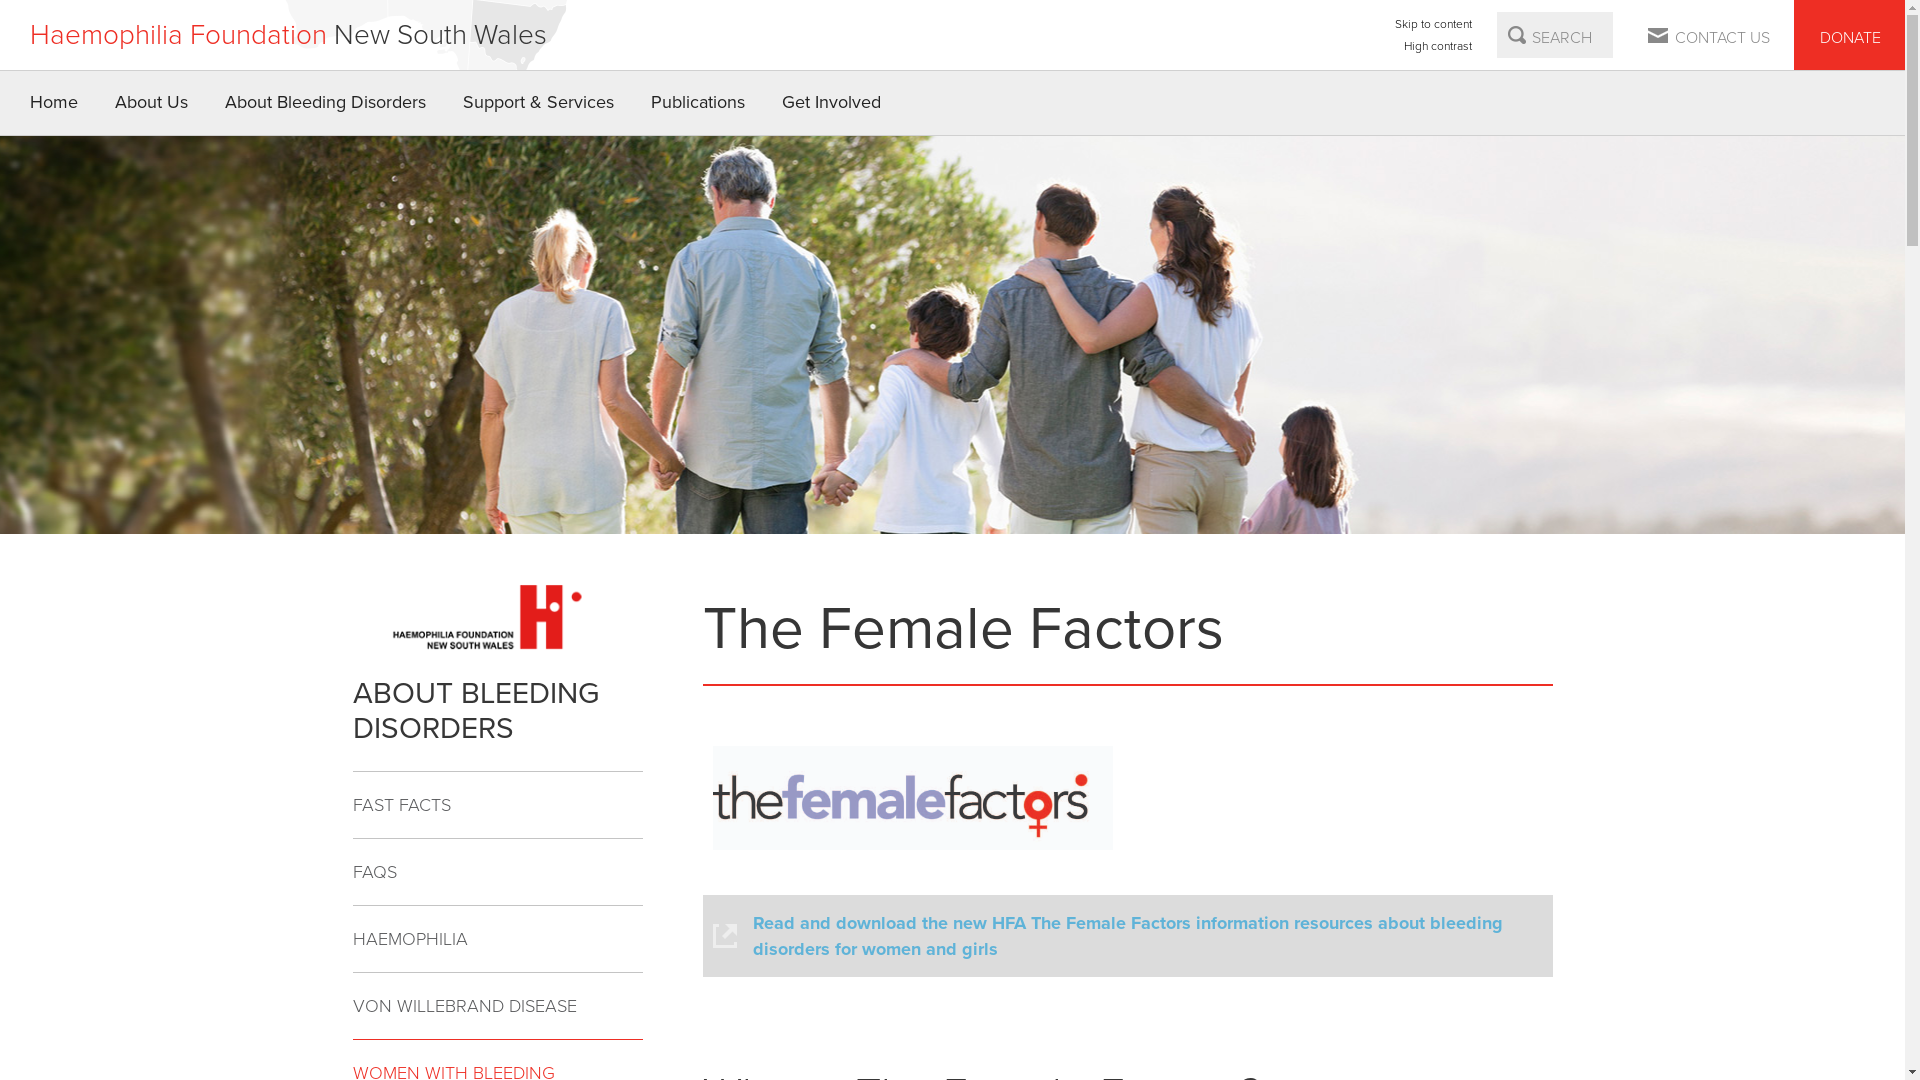  Describe the element at coordinates (497, 940) in the screenshot. I see `HAEMOPHILIA` at that location.